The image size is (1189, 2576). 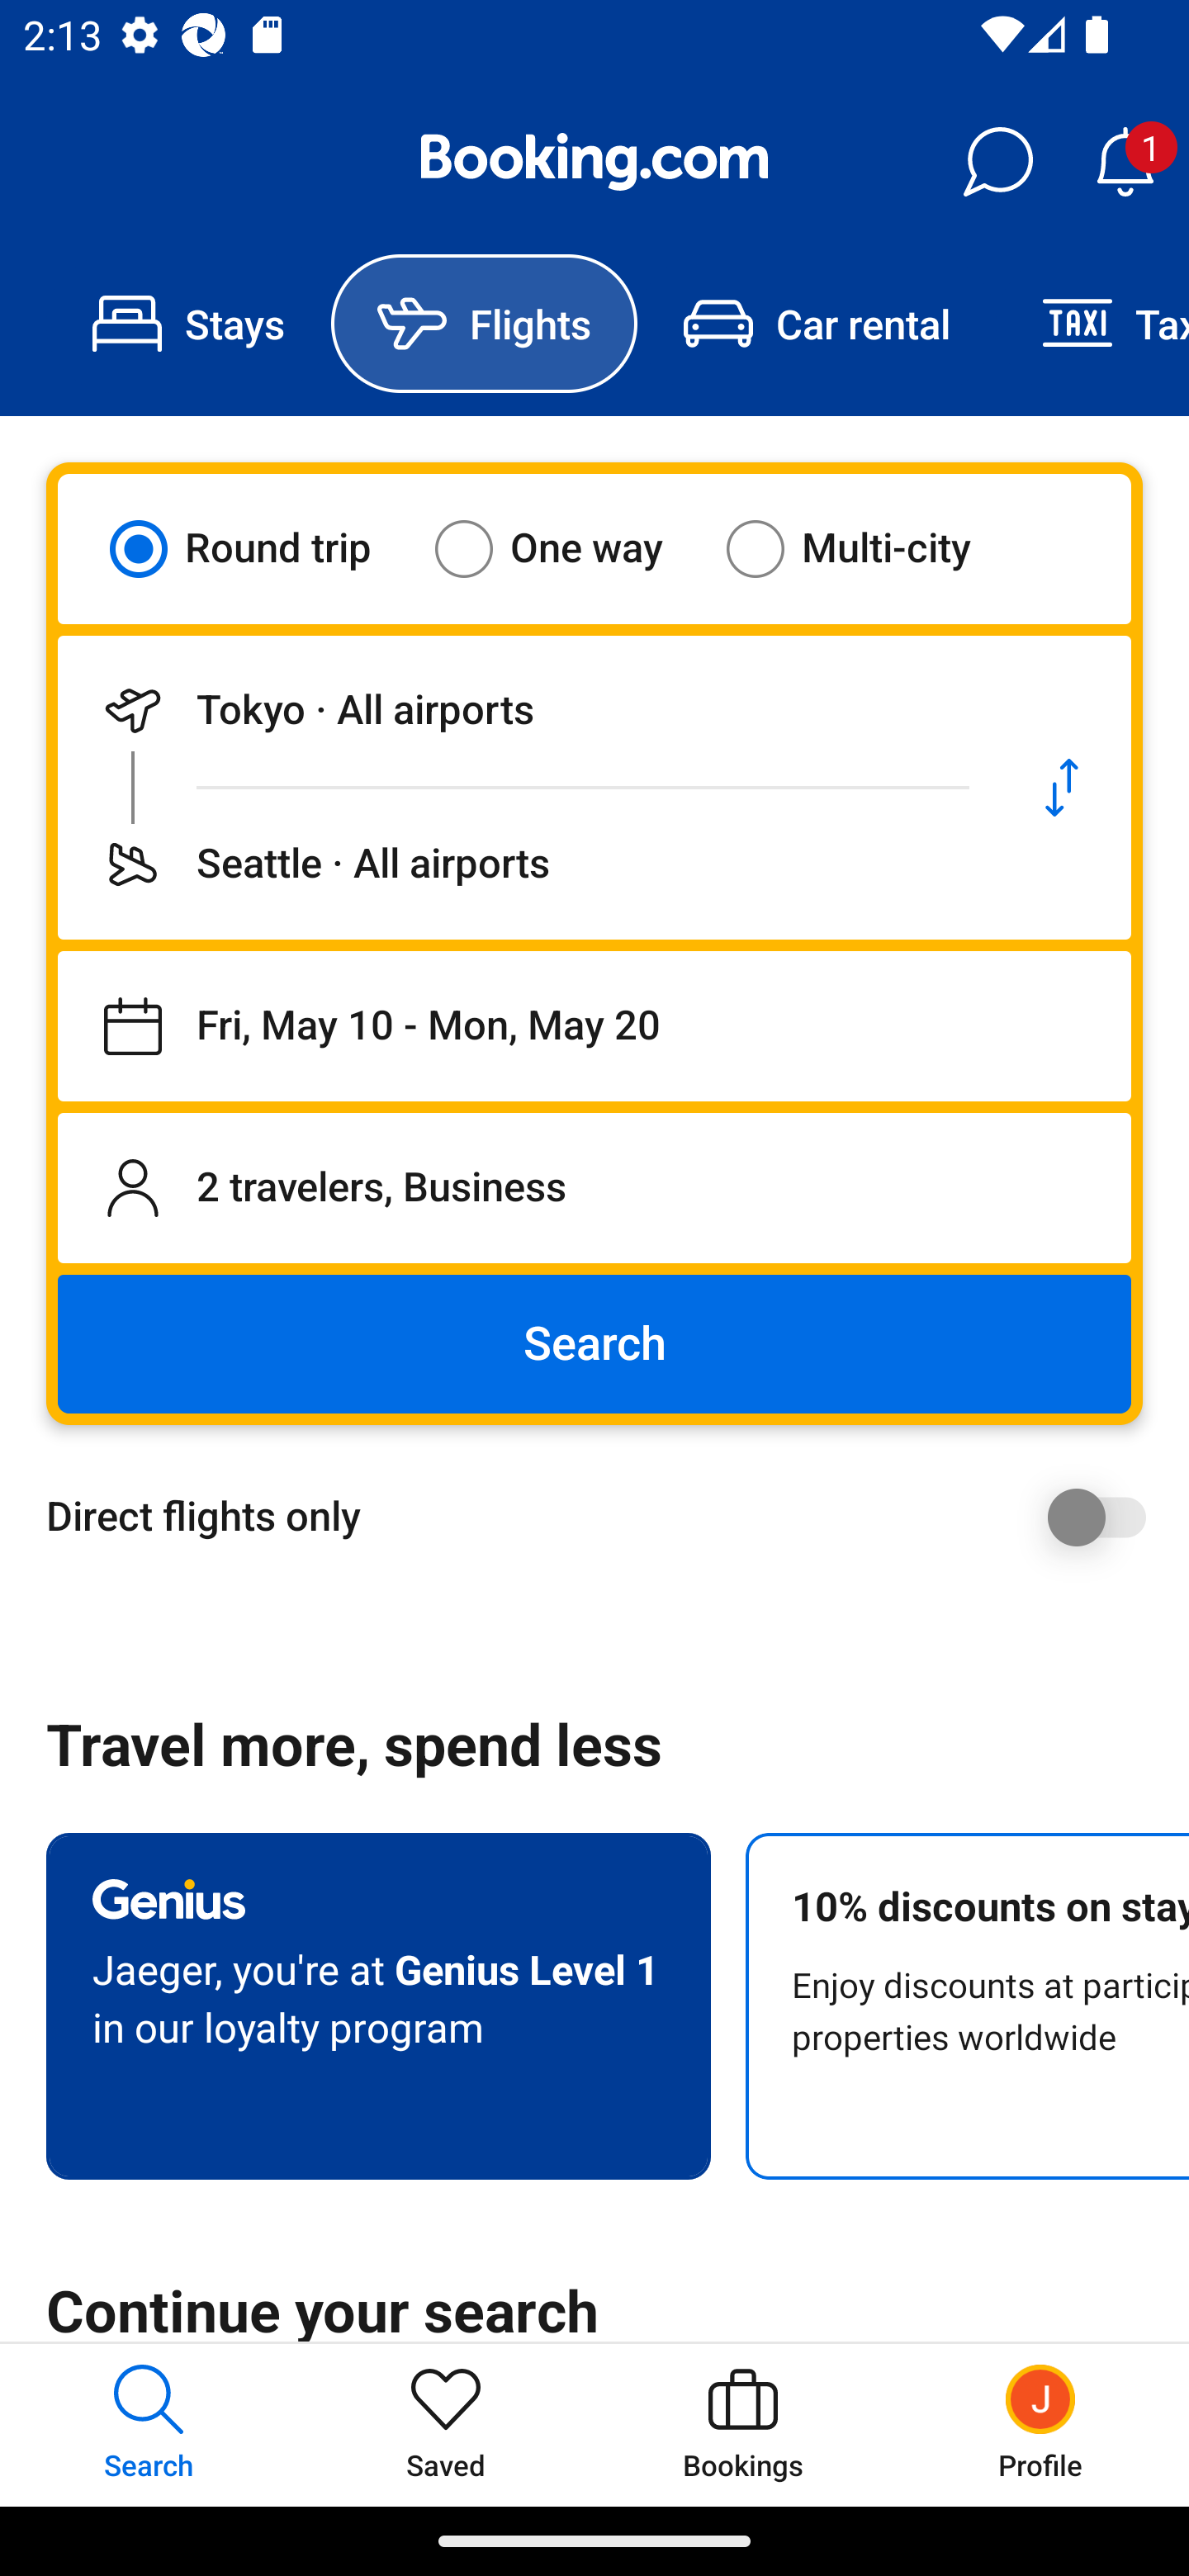 I want to click on Bookings, so click(x=743, y=2424).